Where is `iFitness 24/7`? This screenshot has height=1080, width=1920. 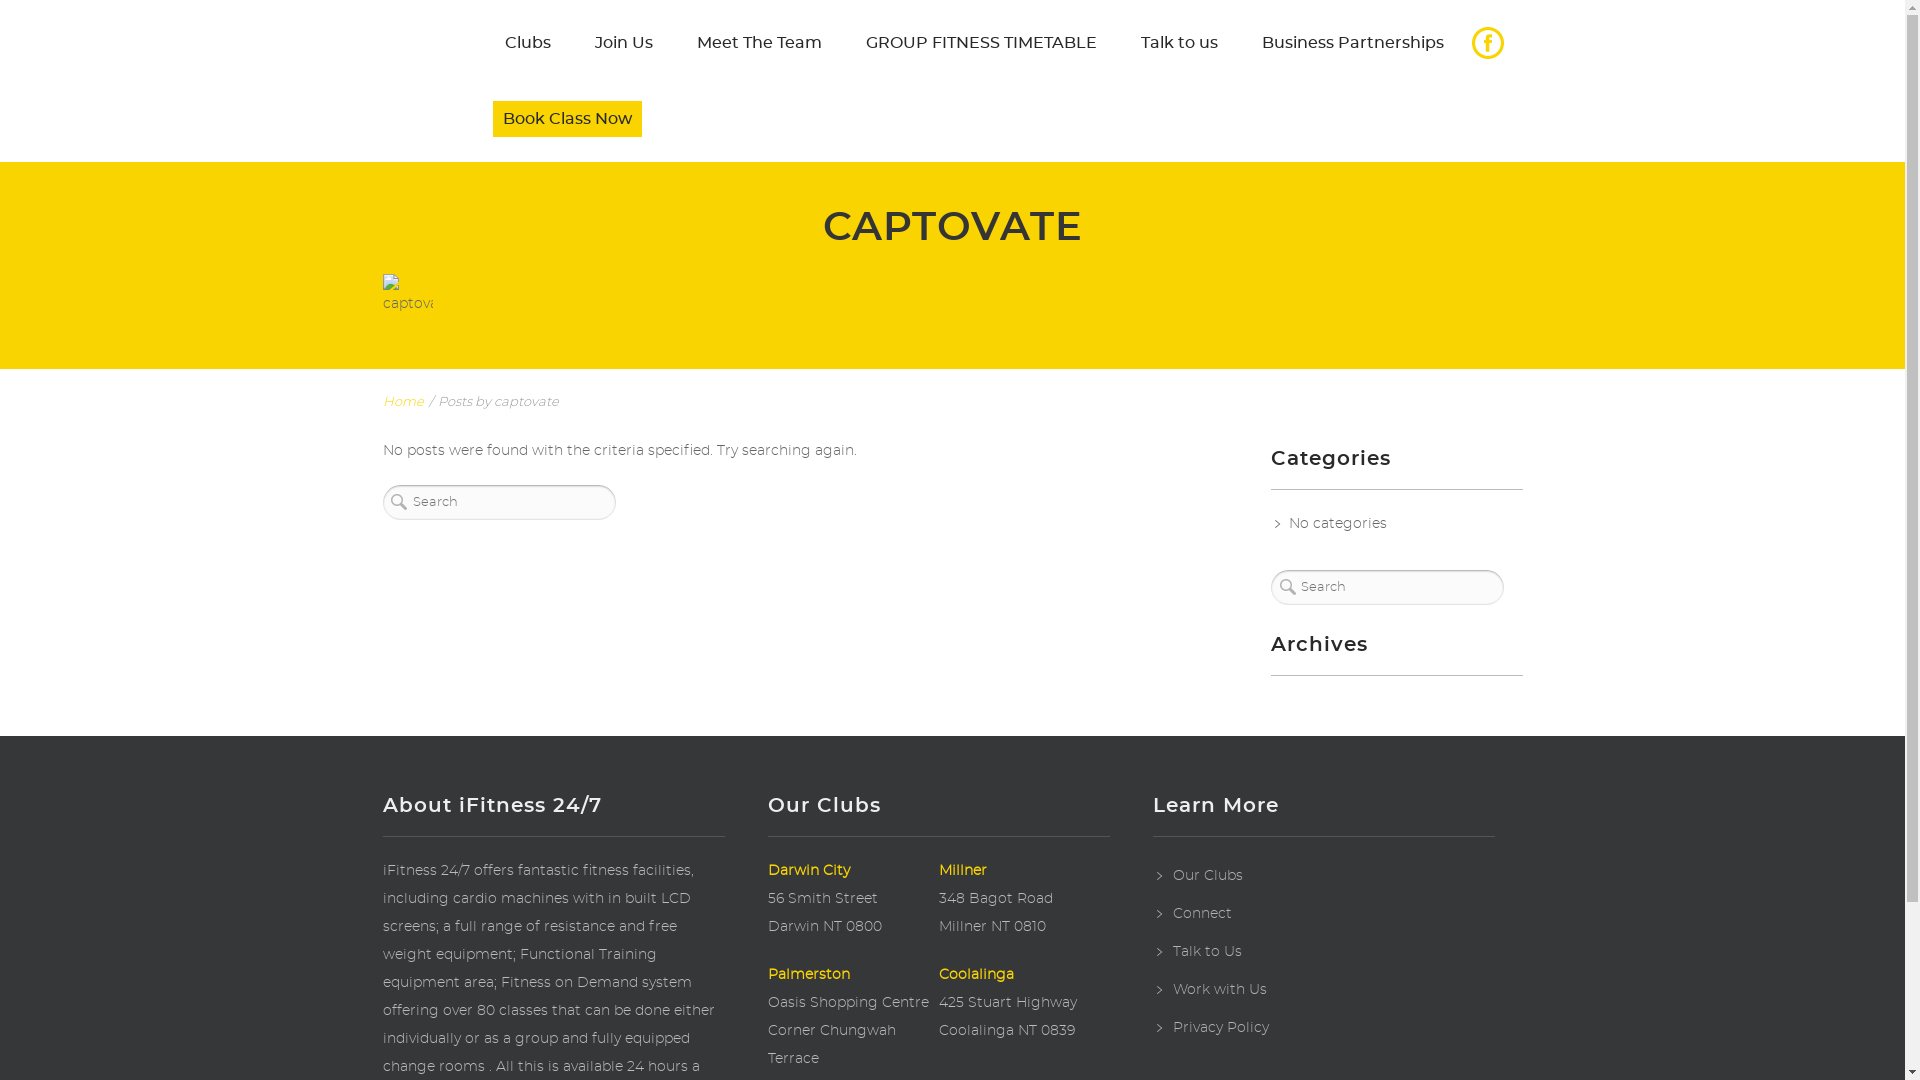 iFitness 24/7 is located at coordinates (432, 81).